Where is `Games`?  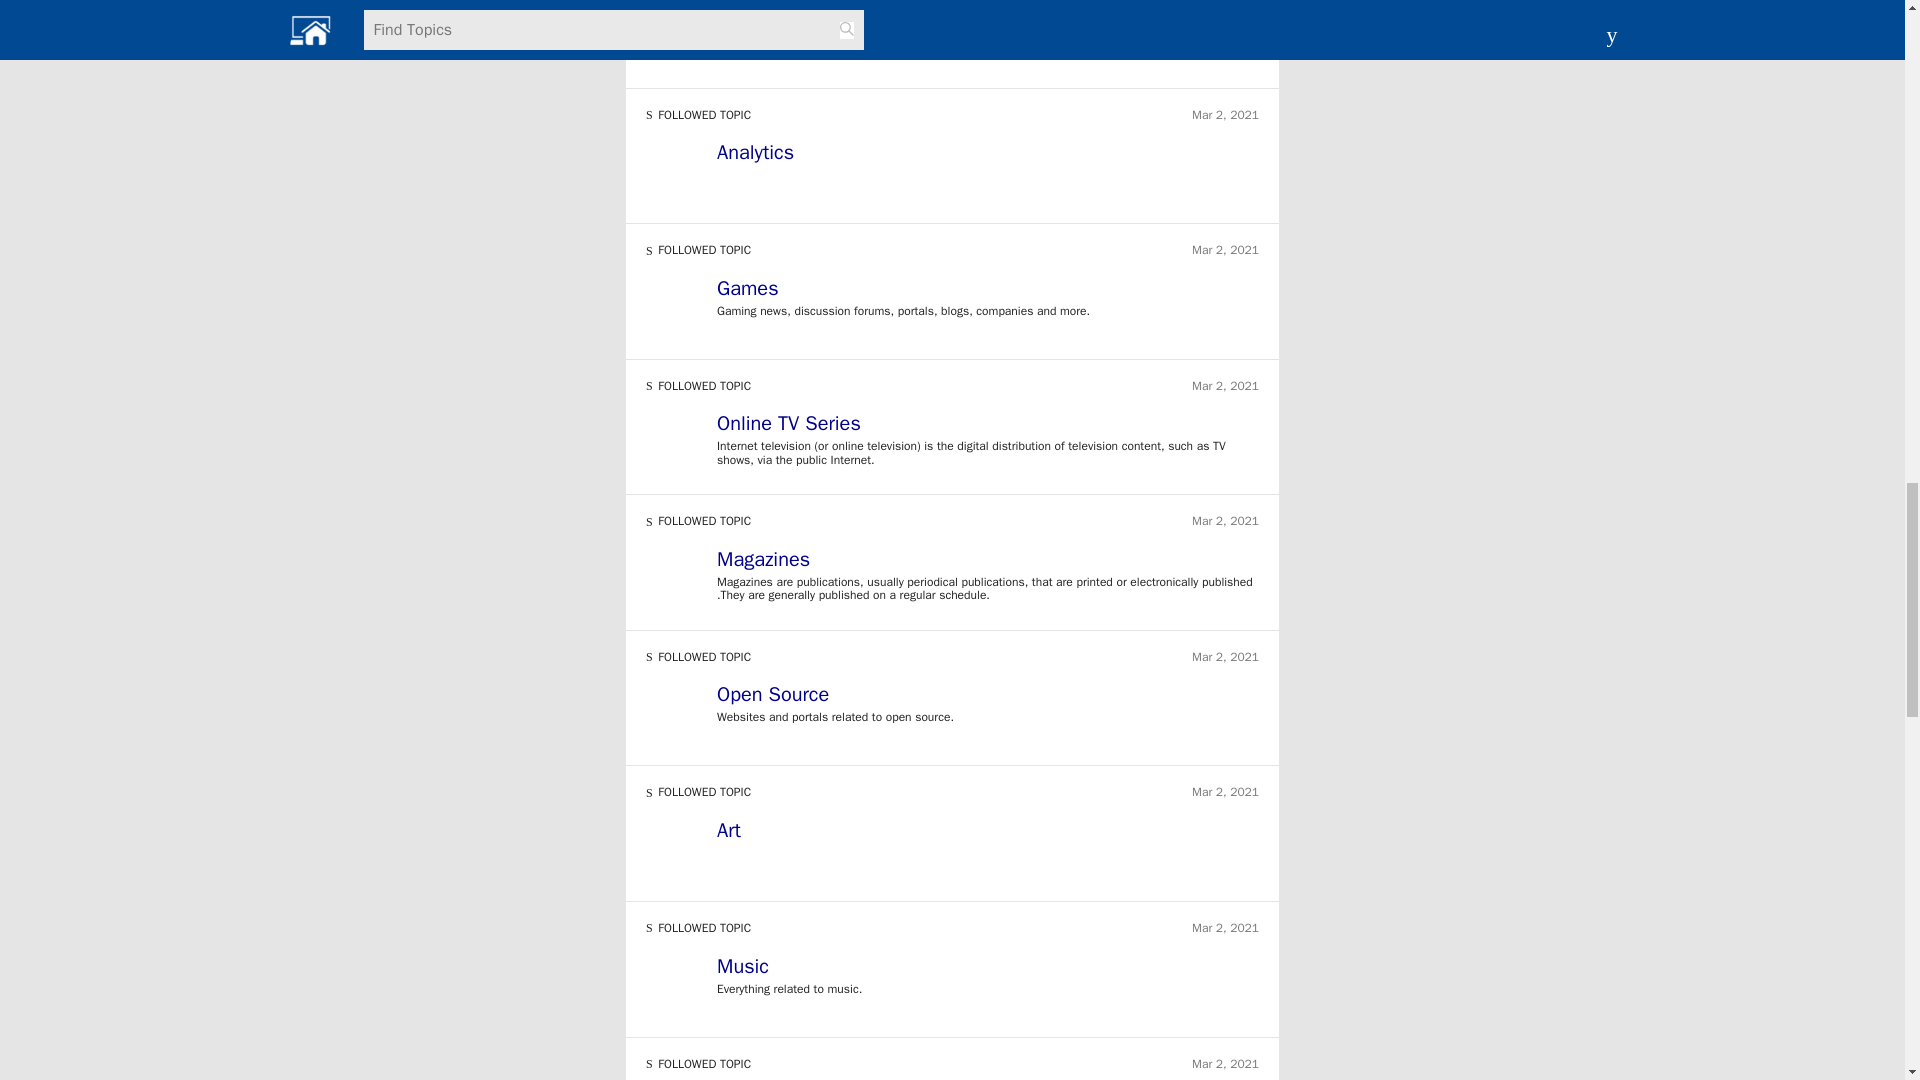
Games is located at coordinates (988, 290).